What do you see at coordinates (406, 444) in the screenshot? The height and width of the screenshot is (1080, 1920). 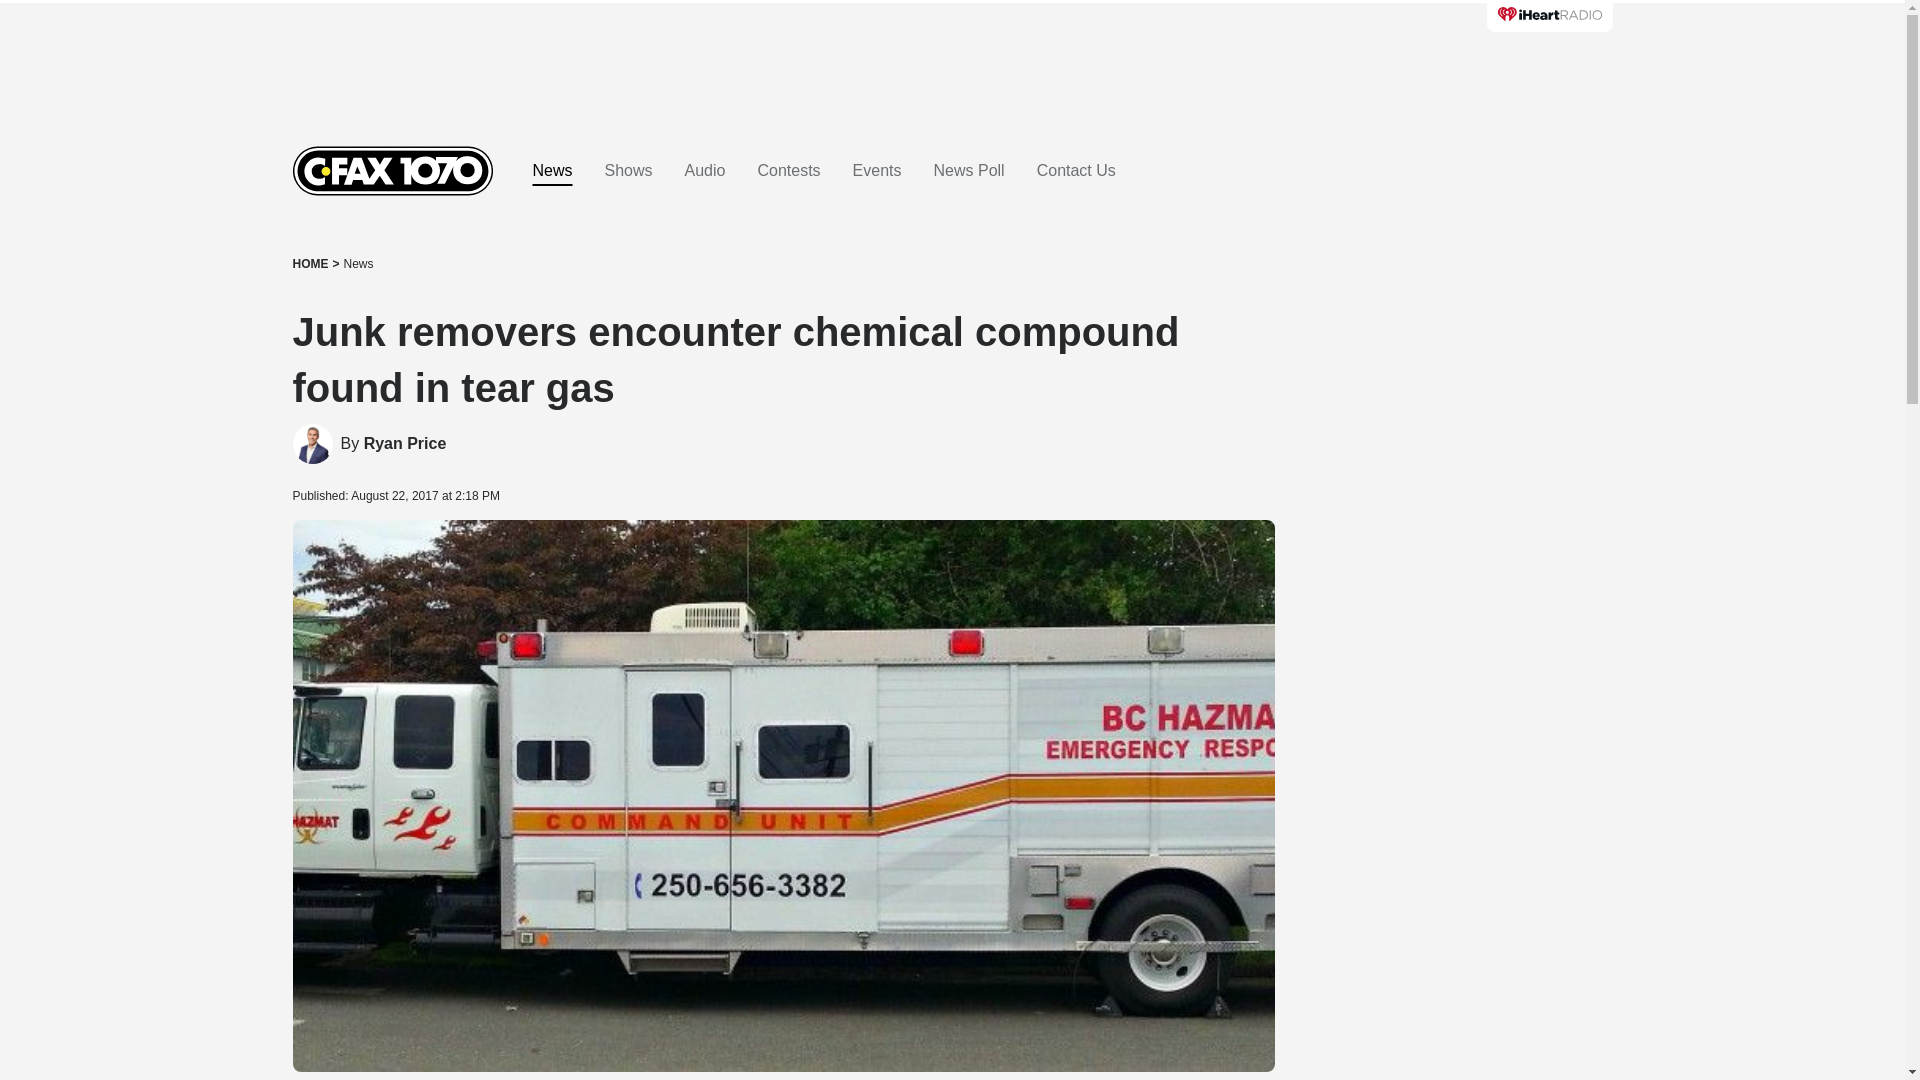 I see `Ryan Price` at bounding box center [406, 444].